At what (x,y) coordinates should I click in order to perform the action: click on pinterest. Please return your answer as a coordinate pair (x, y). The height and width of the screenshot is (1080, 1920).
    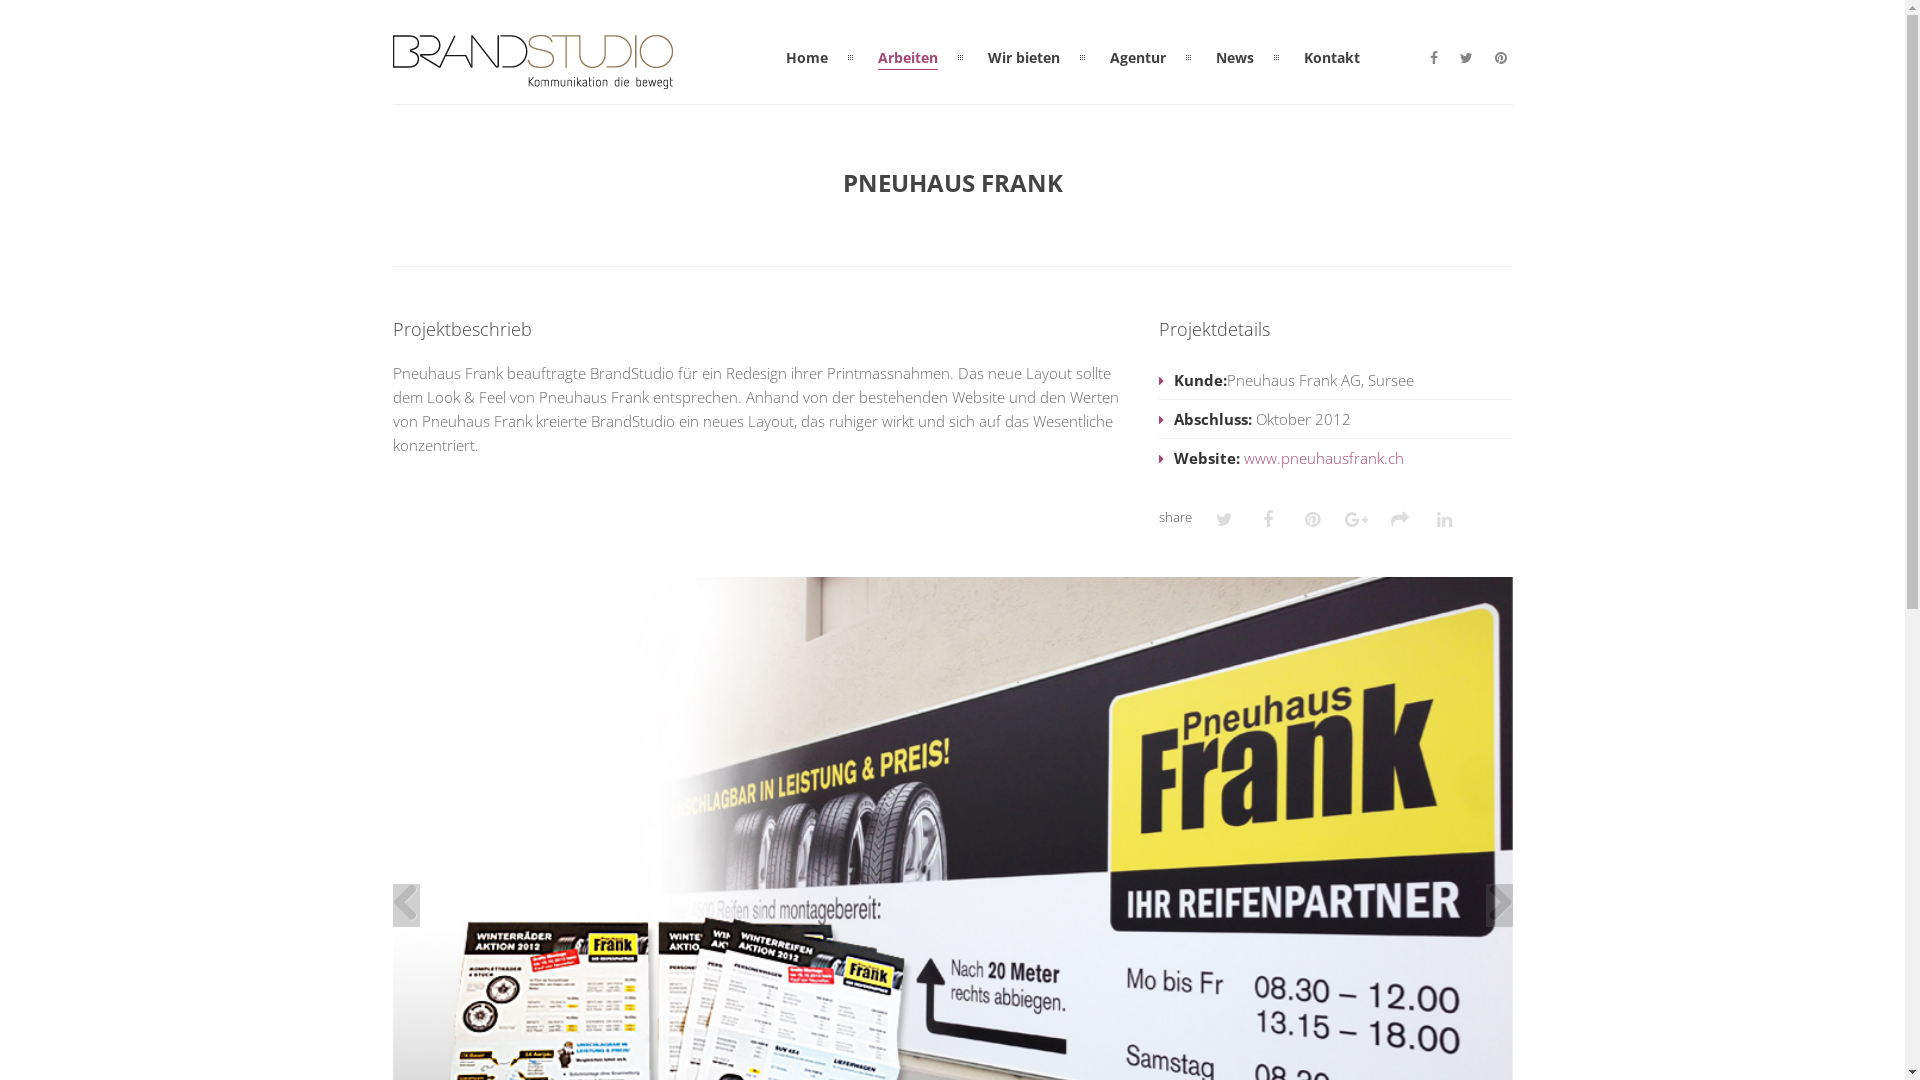
    Looking at the image, I should click on (1501, 58).